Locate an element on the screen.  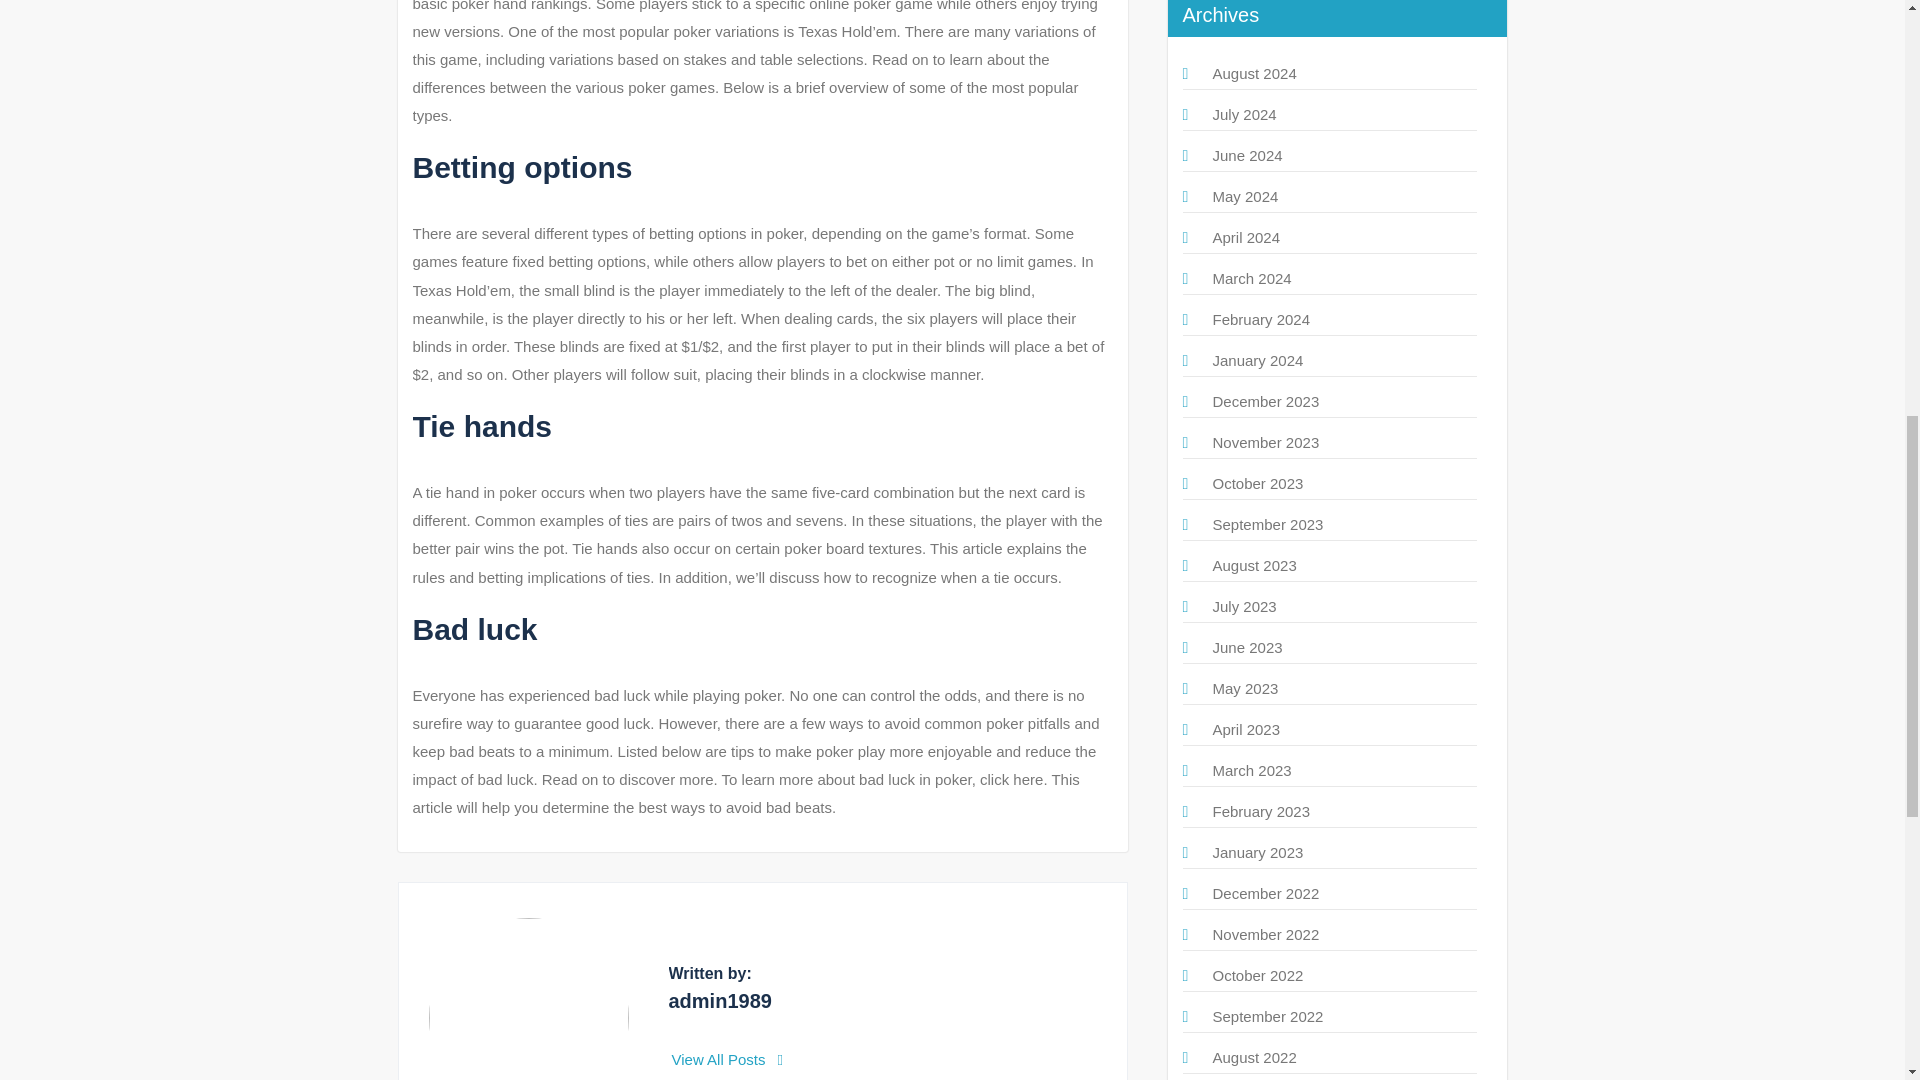
June 2024 is located at coordinates (1246, 155).